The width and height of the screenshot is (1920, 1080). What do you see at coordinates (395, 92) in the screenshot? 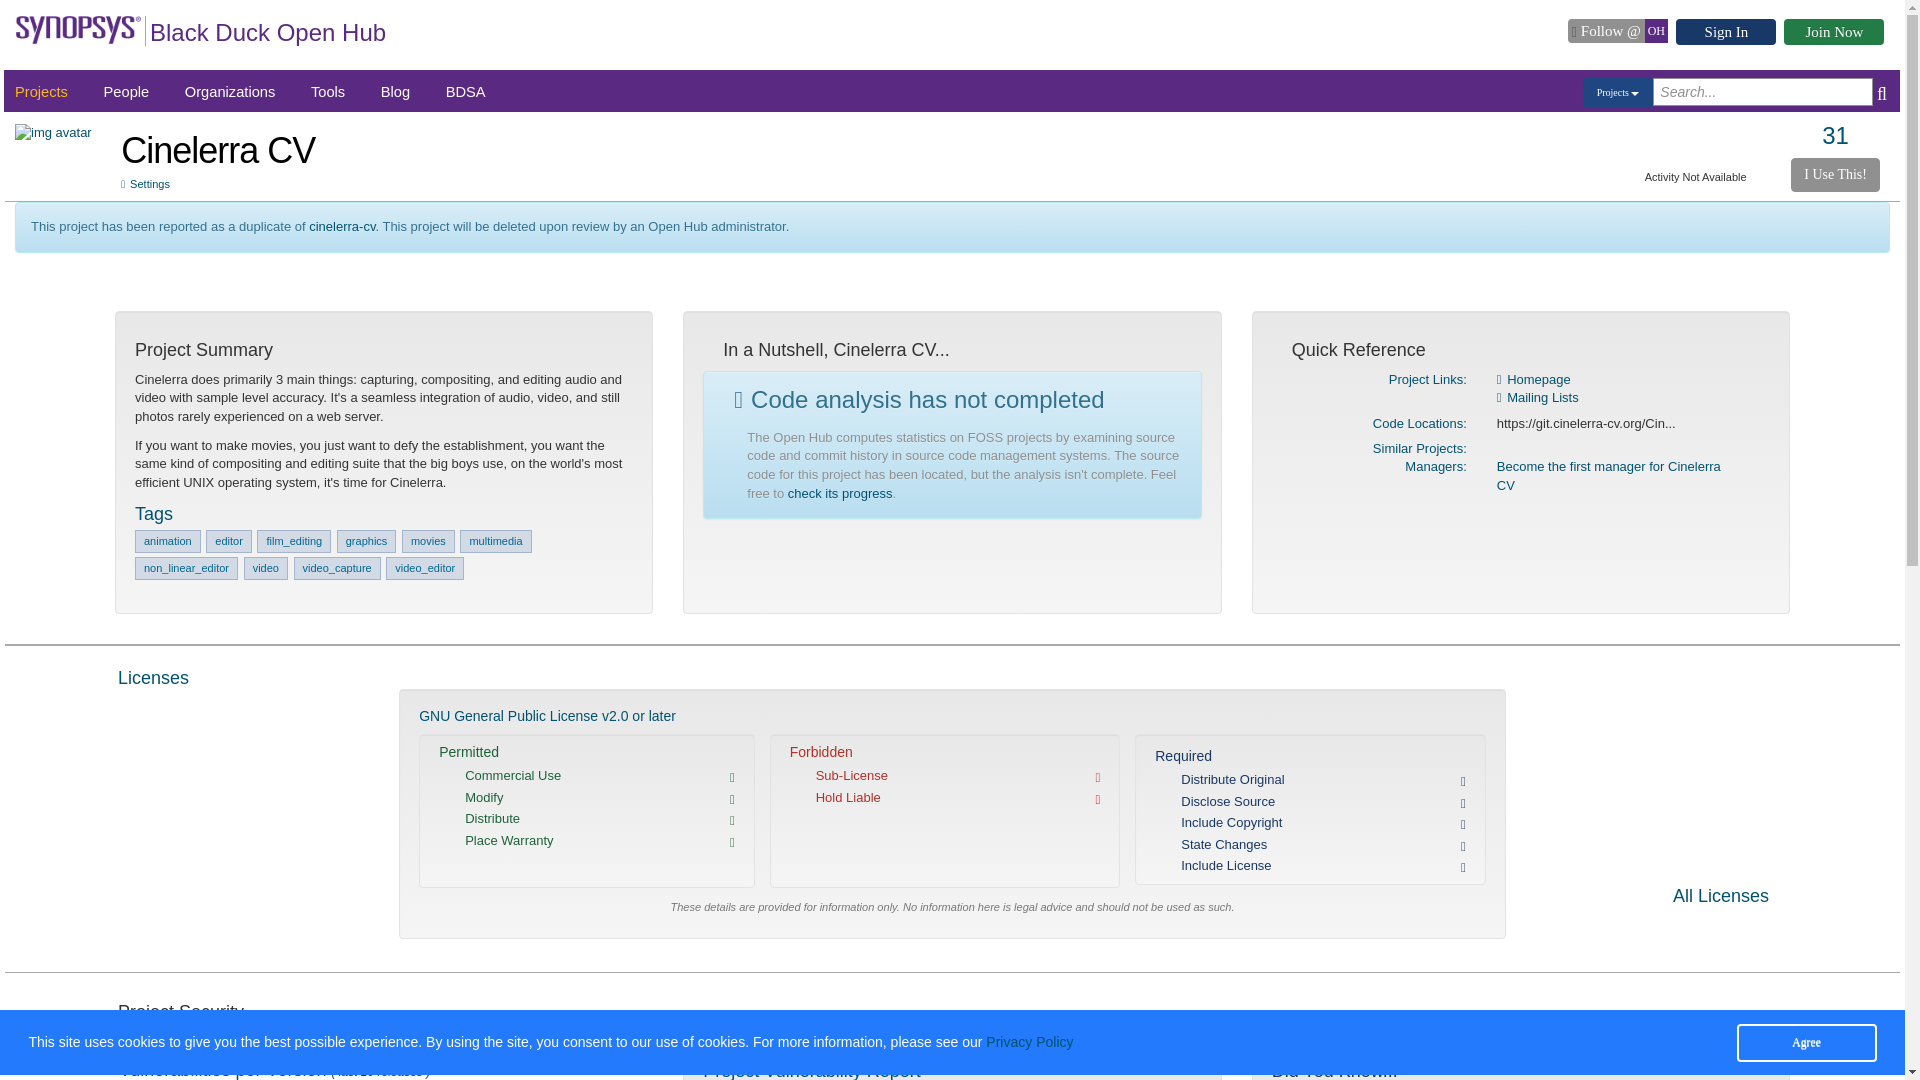
I see `Blog` at bounding box center [395, 92].